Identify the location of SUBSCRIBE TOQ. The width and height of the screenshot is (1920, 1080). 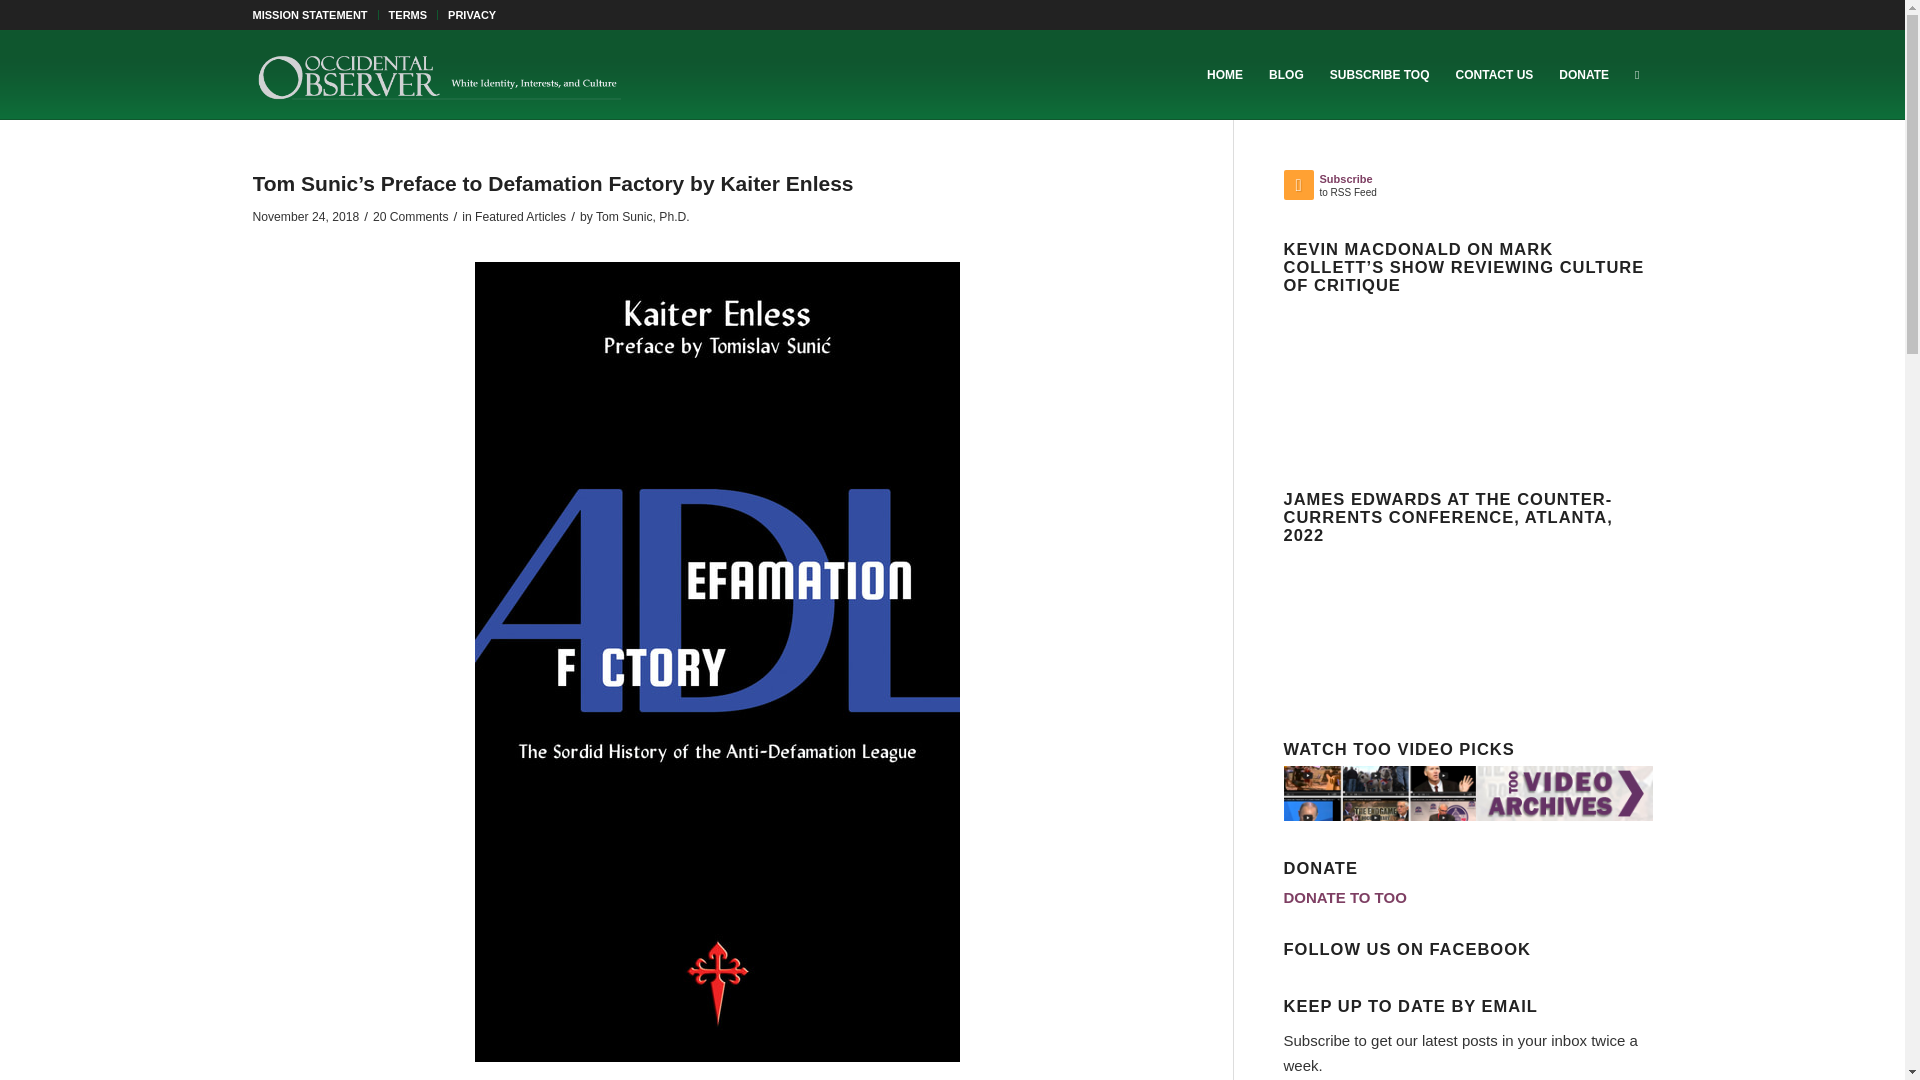
(1380, 74).